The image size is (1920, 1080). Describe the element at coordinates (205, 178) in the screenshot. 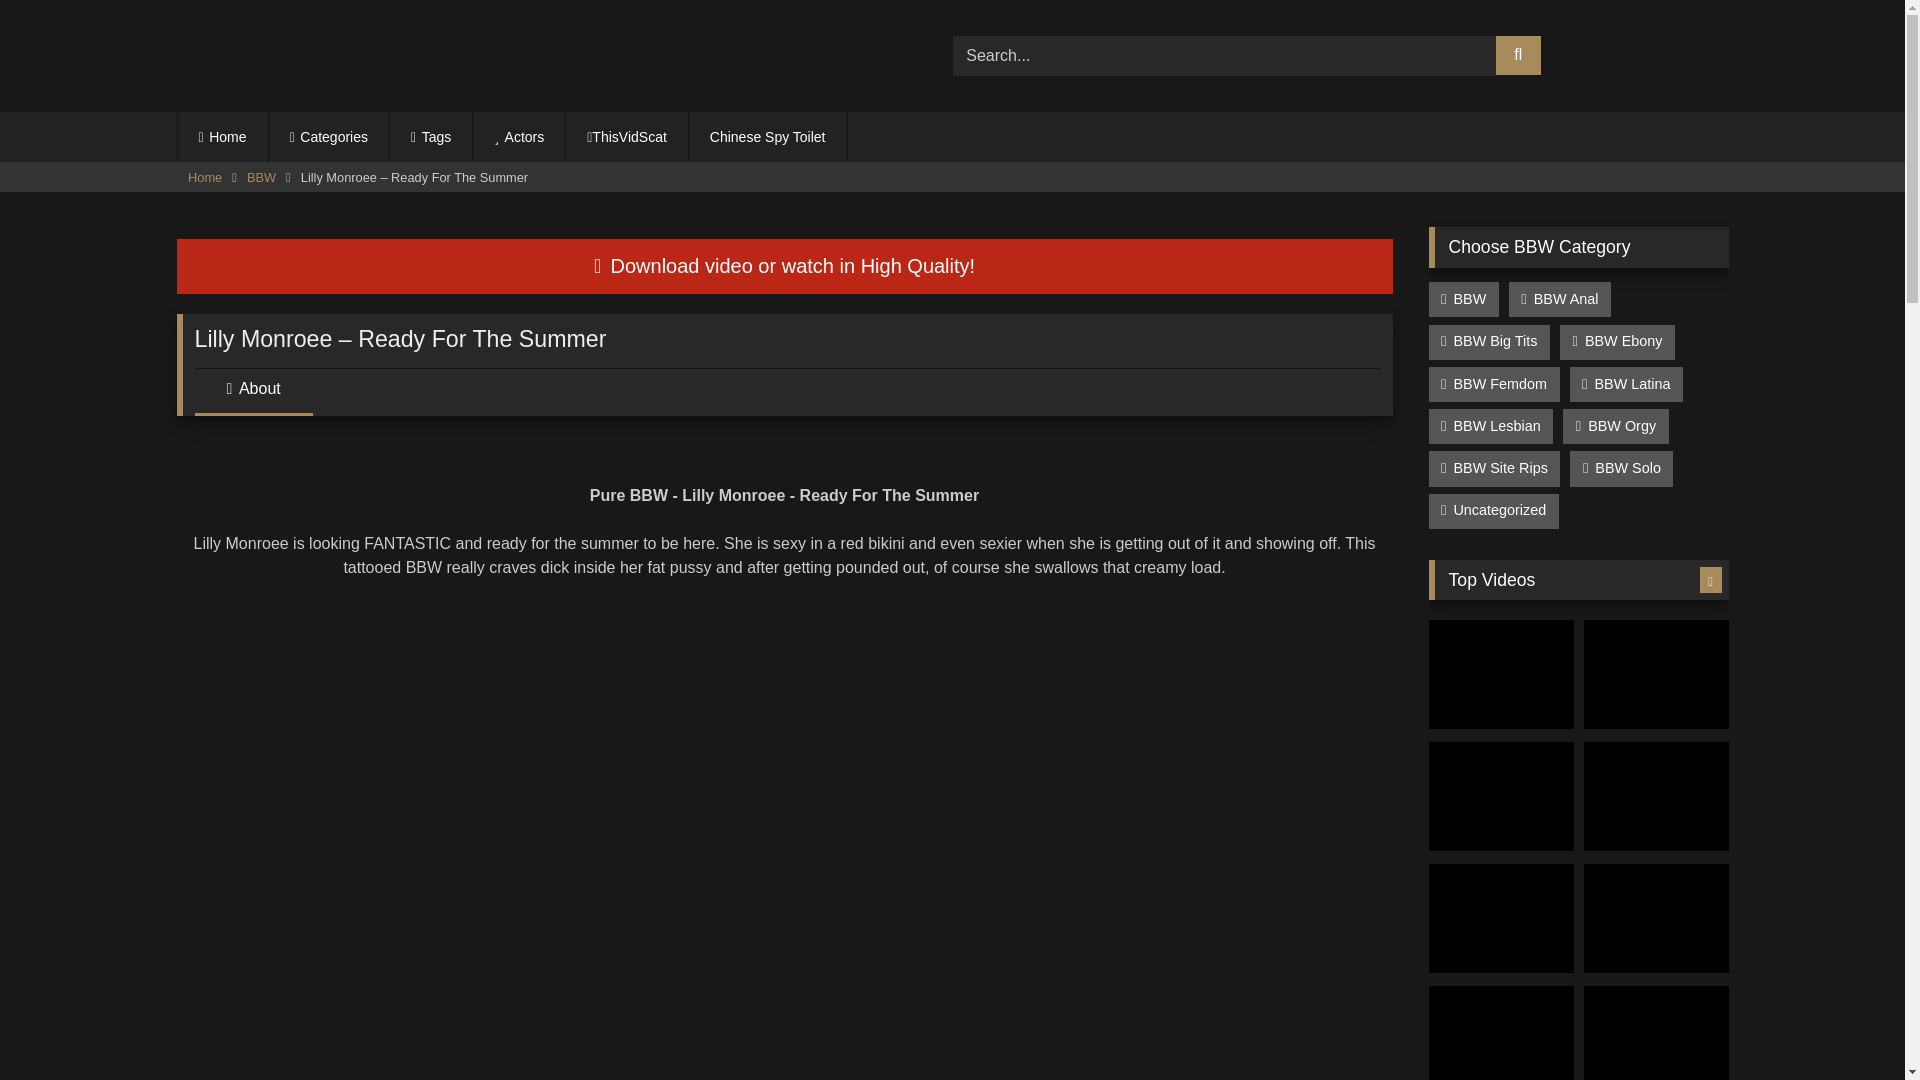

I see `Home` at that location.